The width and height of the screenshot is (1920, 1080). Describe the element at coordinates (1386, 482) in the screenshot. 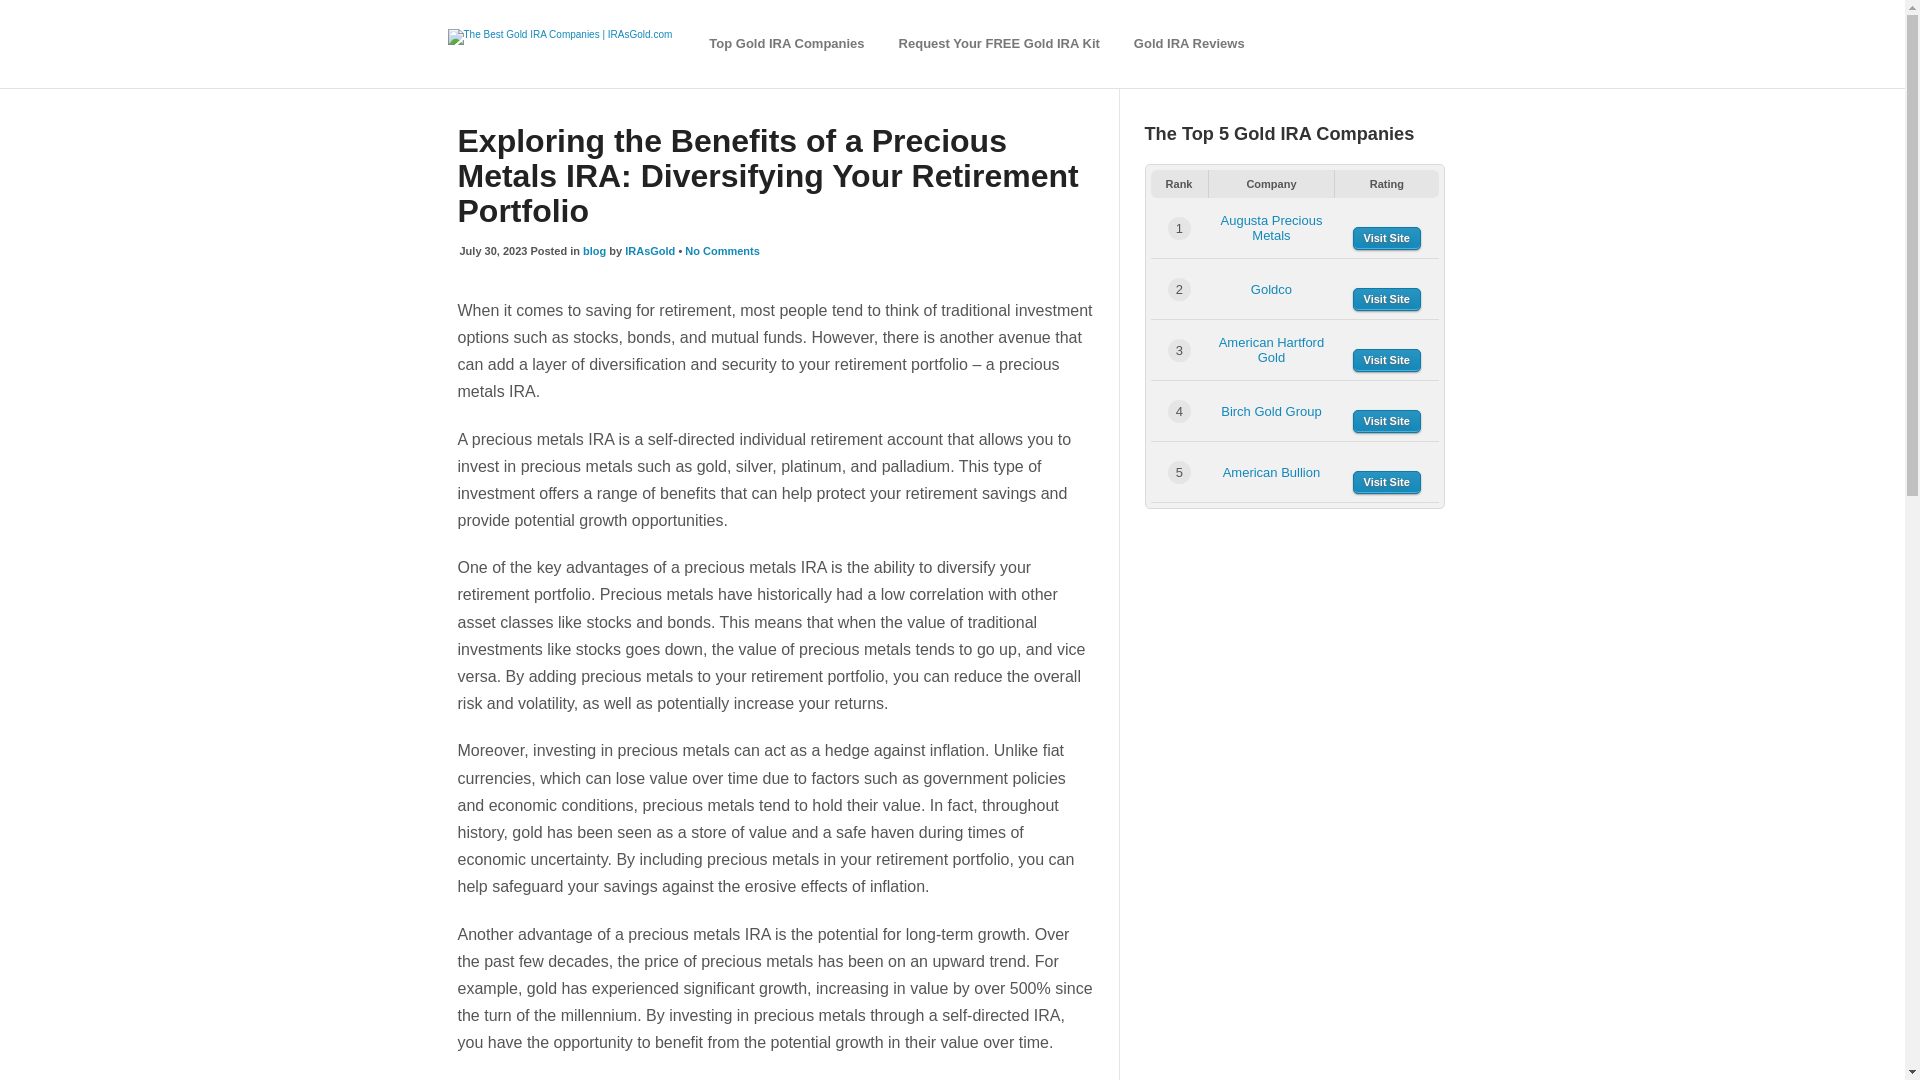

I see `Visit Site` at that location.